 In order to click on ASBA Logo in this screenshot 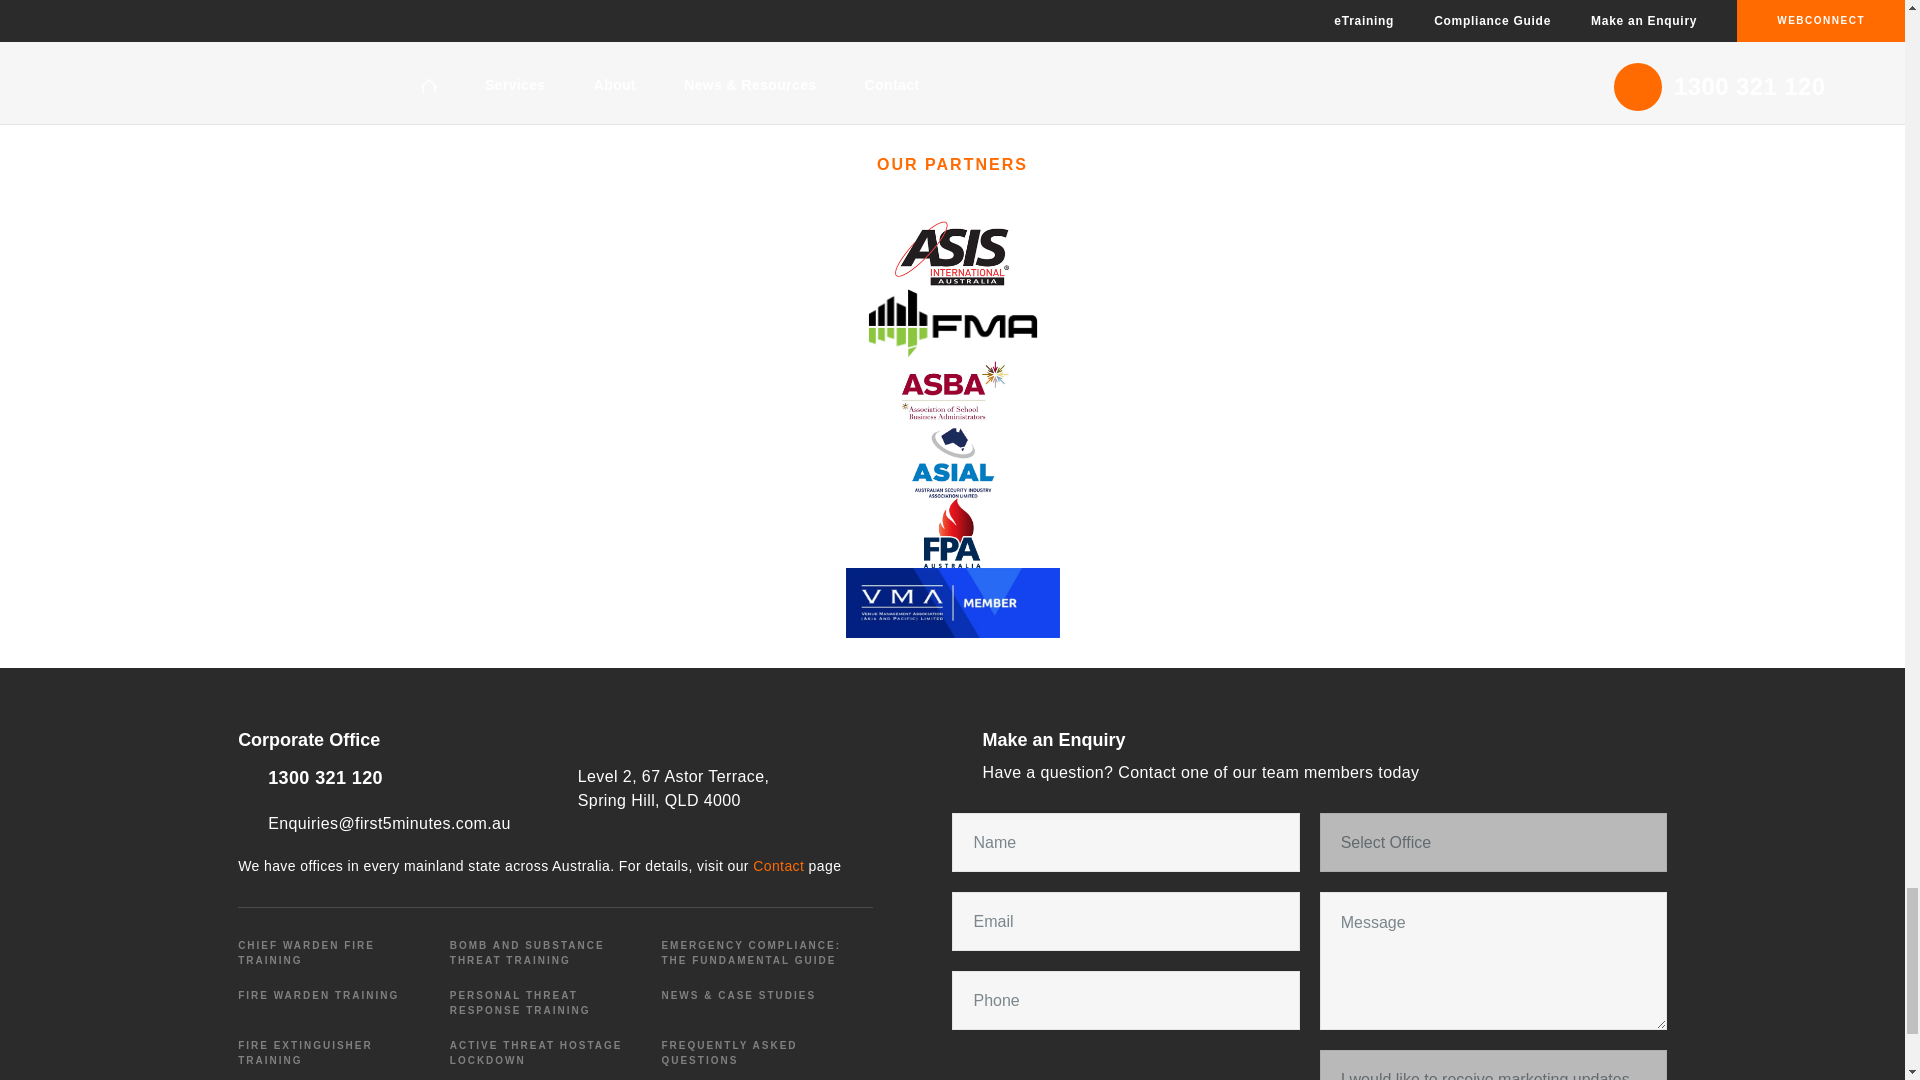, I will do `click(952, 392)`.